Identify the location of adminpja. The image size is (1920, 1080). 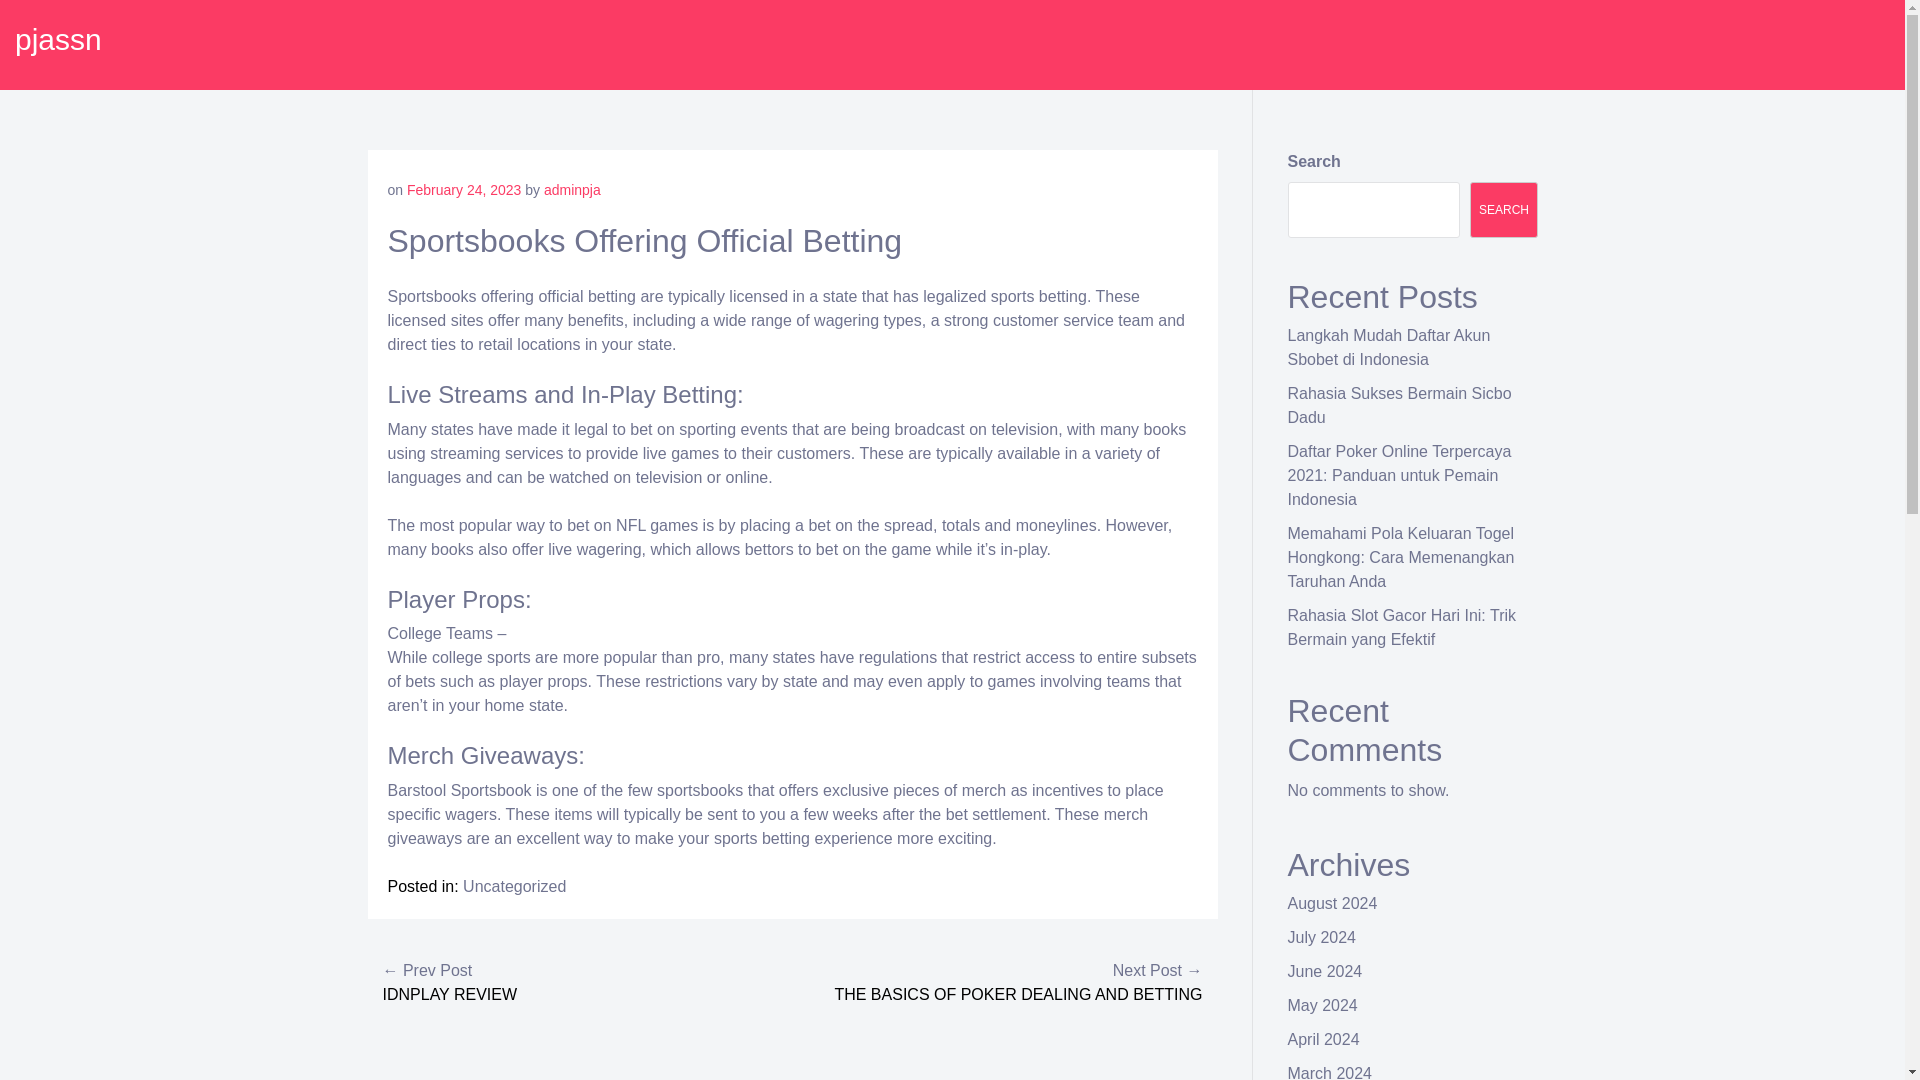
(572, 190).